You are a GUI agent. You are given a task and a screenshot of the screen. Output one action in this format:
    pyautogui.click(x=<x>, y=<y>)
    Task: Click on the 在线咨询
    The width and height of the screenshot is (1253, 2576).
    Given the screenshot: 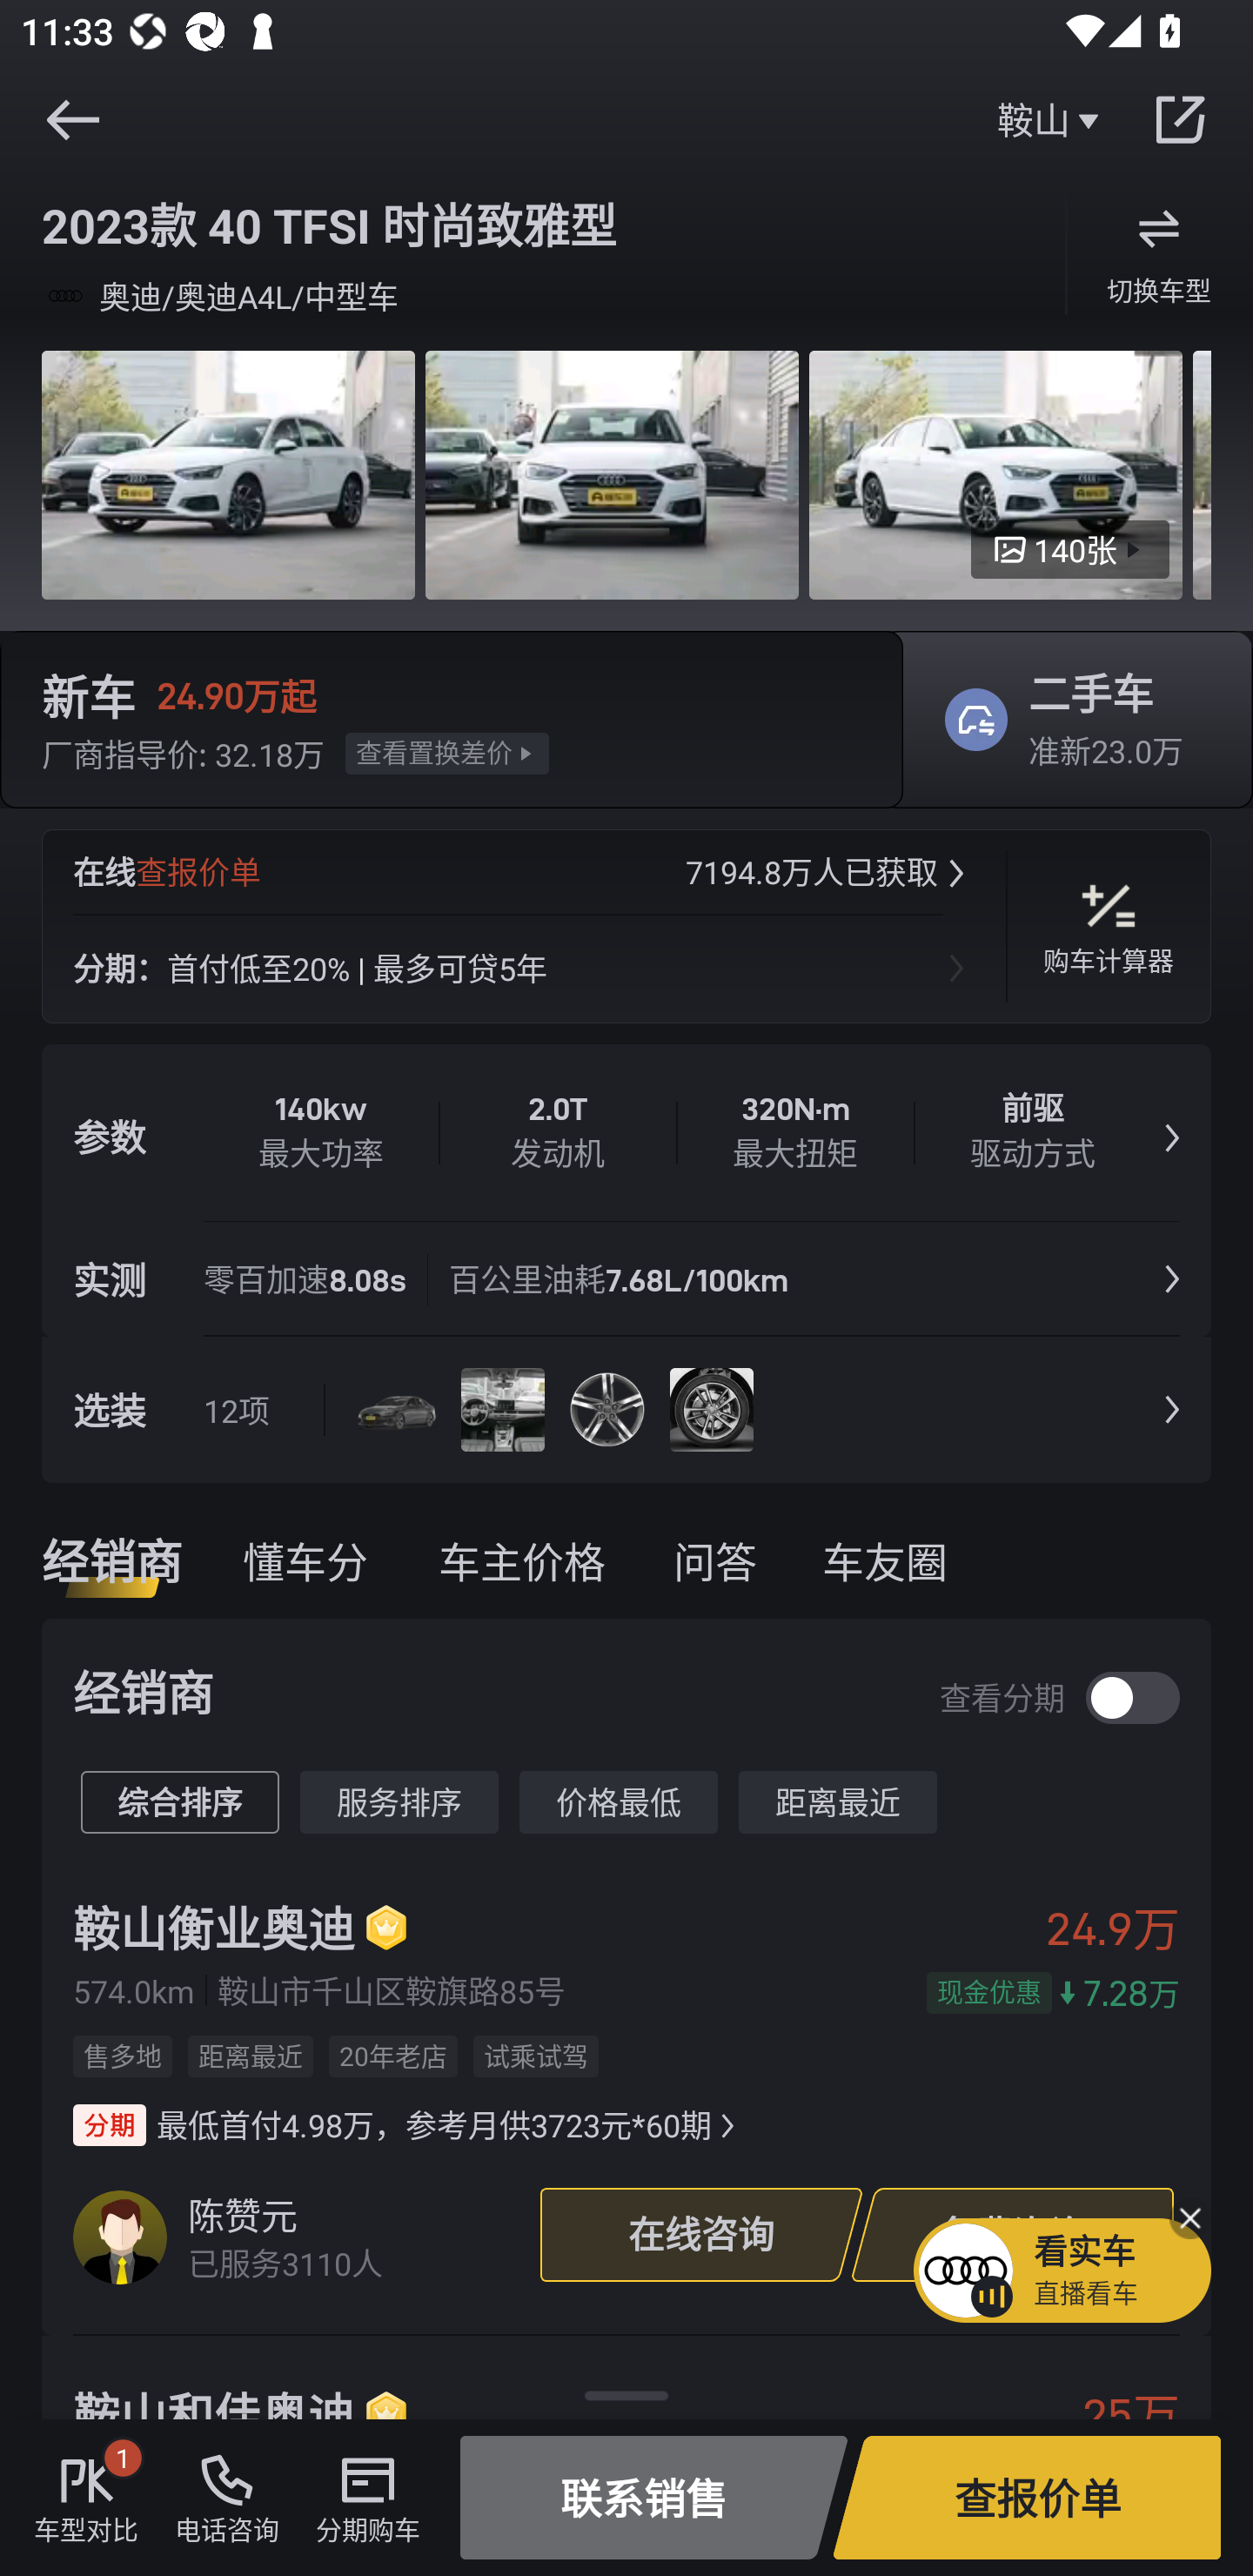 What is the action you would take?
    pyautogui.click(x=700, y=2235)
    